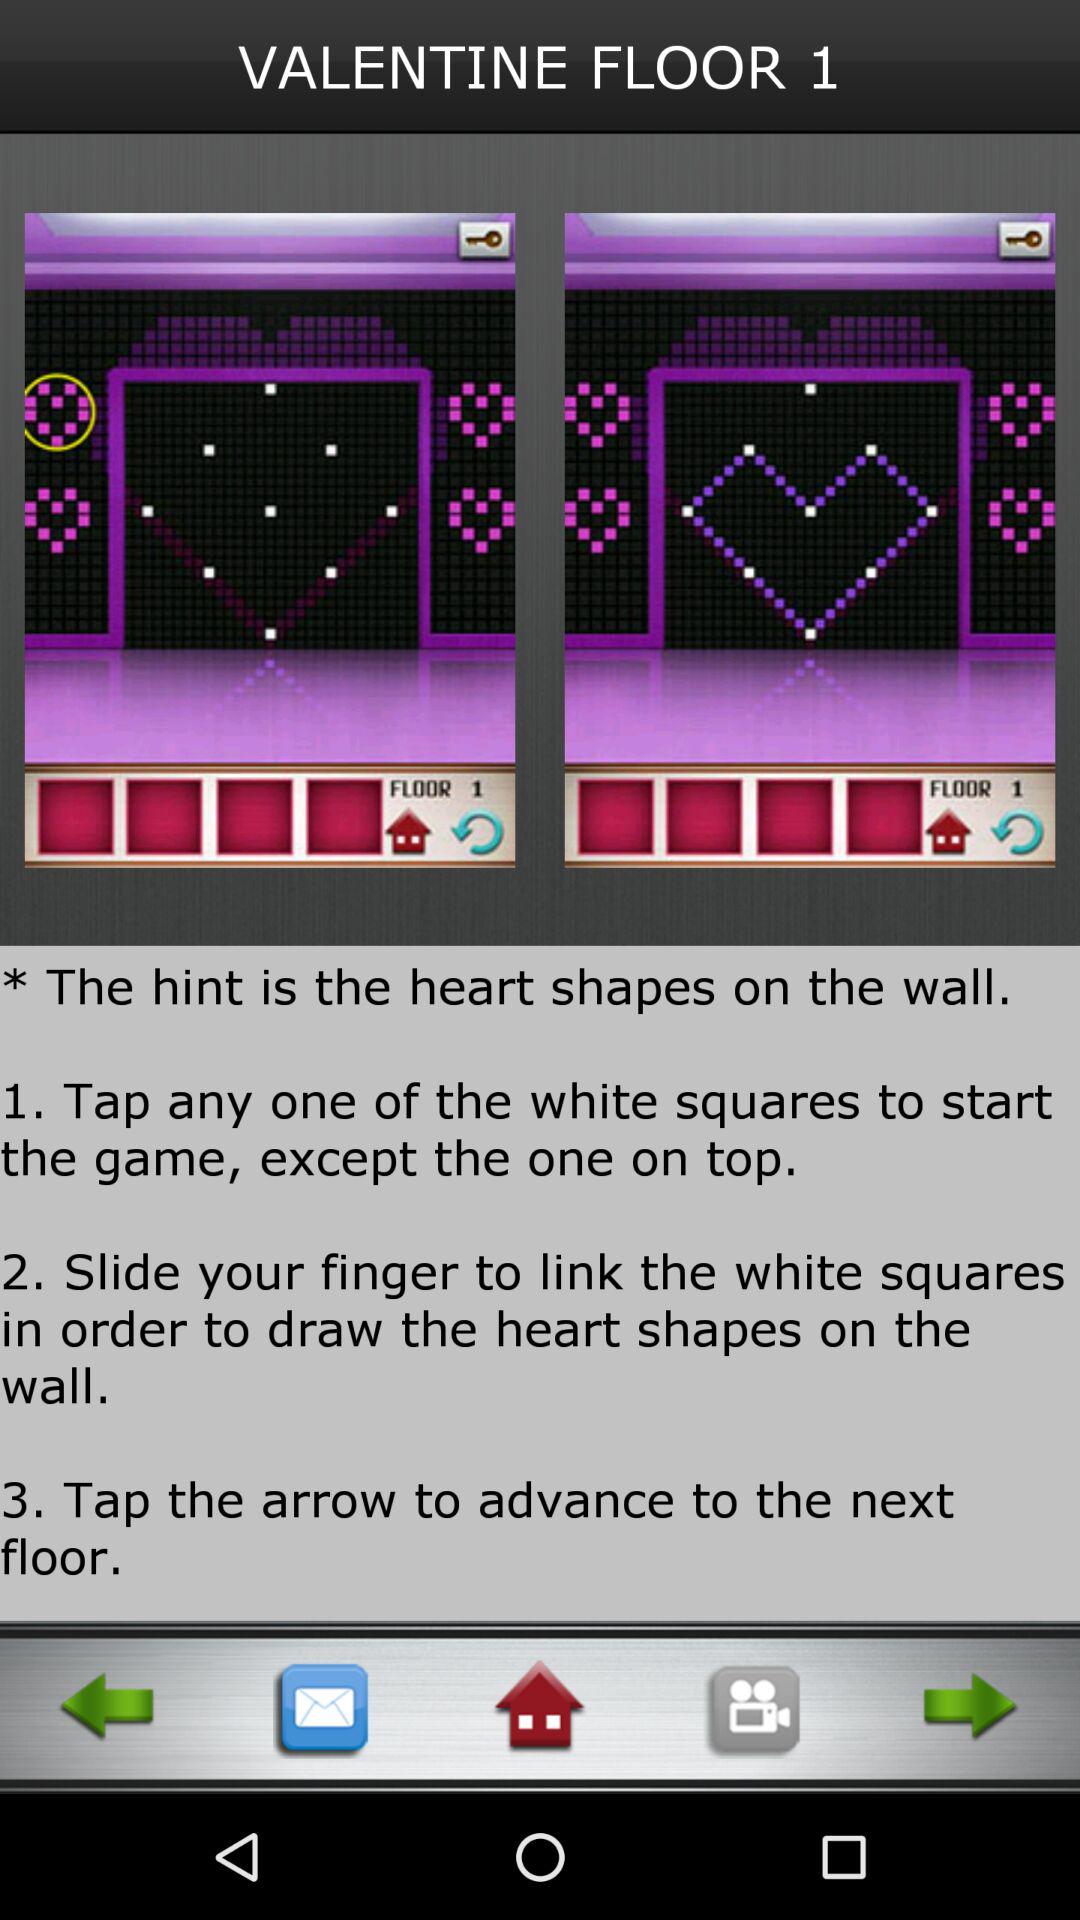 Image resolution: width=1080 pixels, height=1920 pixels. I want to click on home menu, so click(539, 1707).